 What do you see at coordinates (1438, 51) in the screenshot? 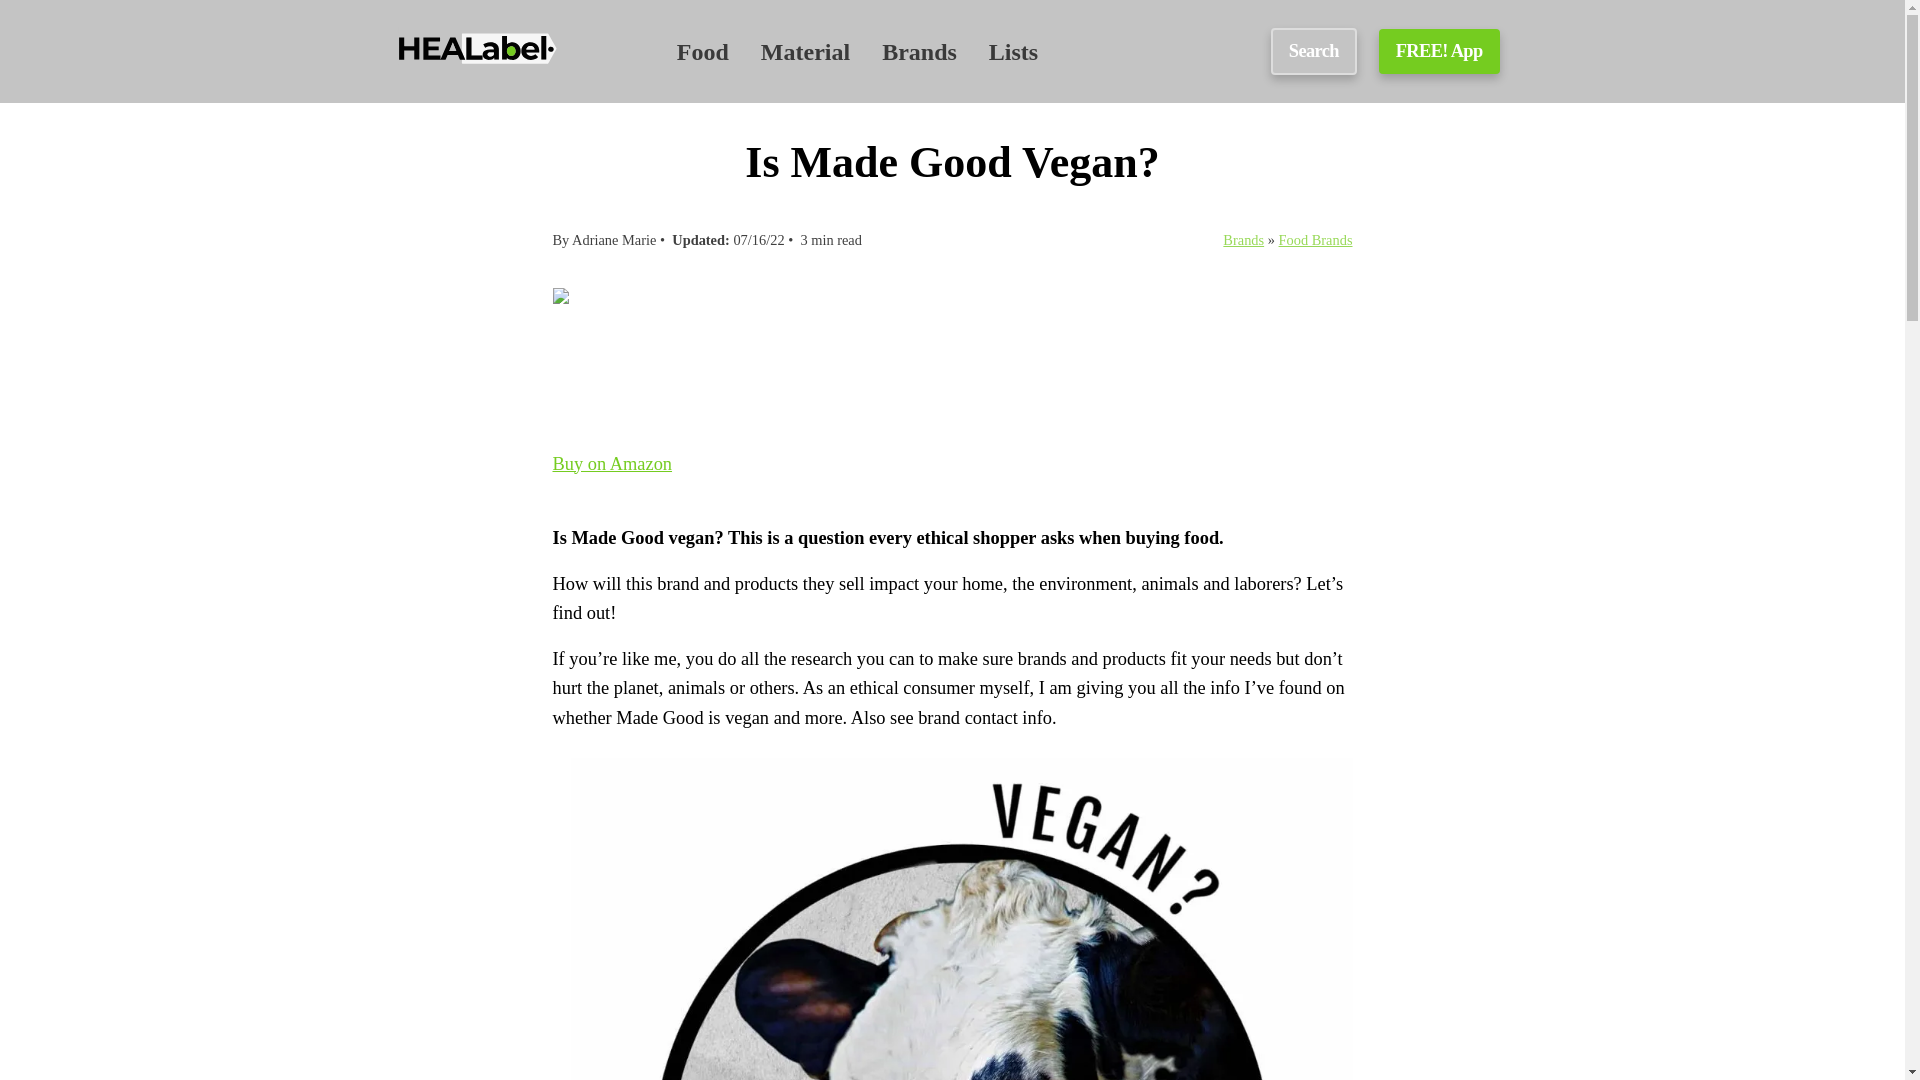
I see `FREE! App` at bounding box center [1438, 51].